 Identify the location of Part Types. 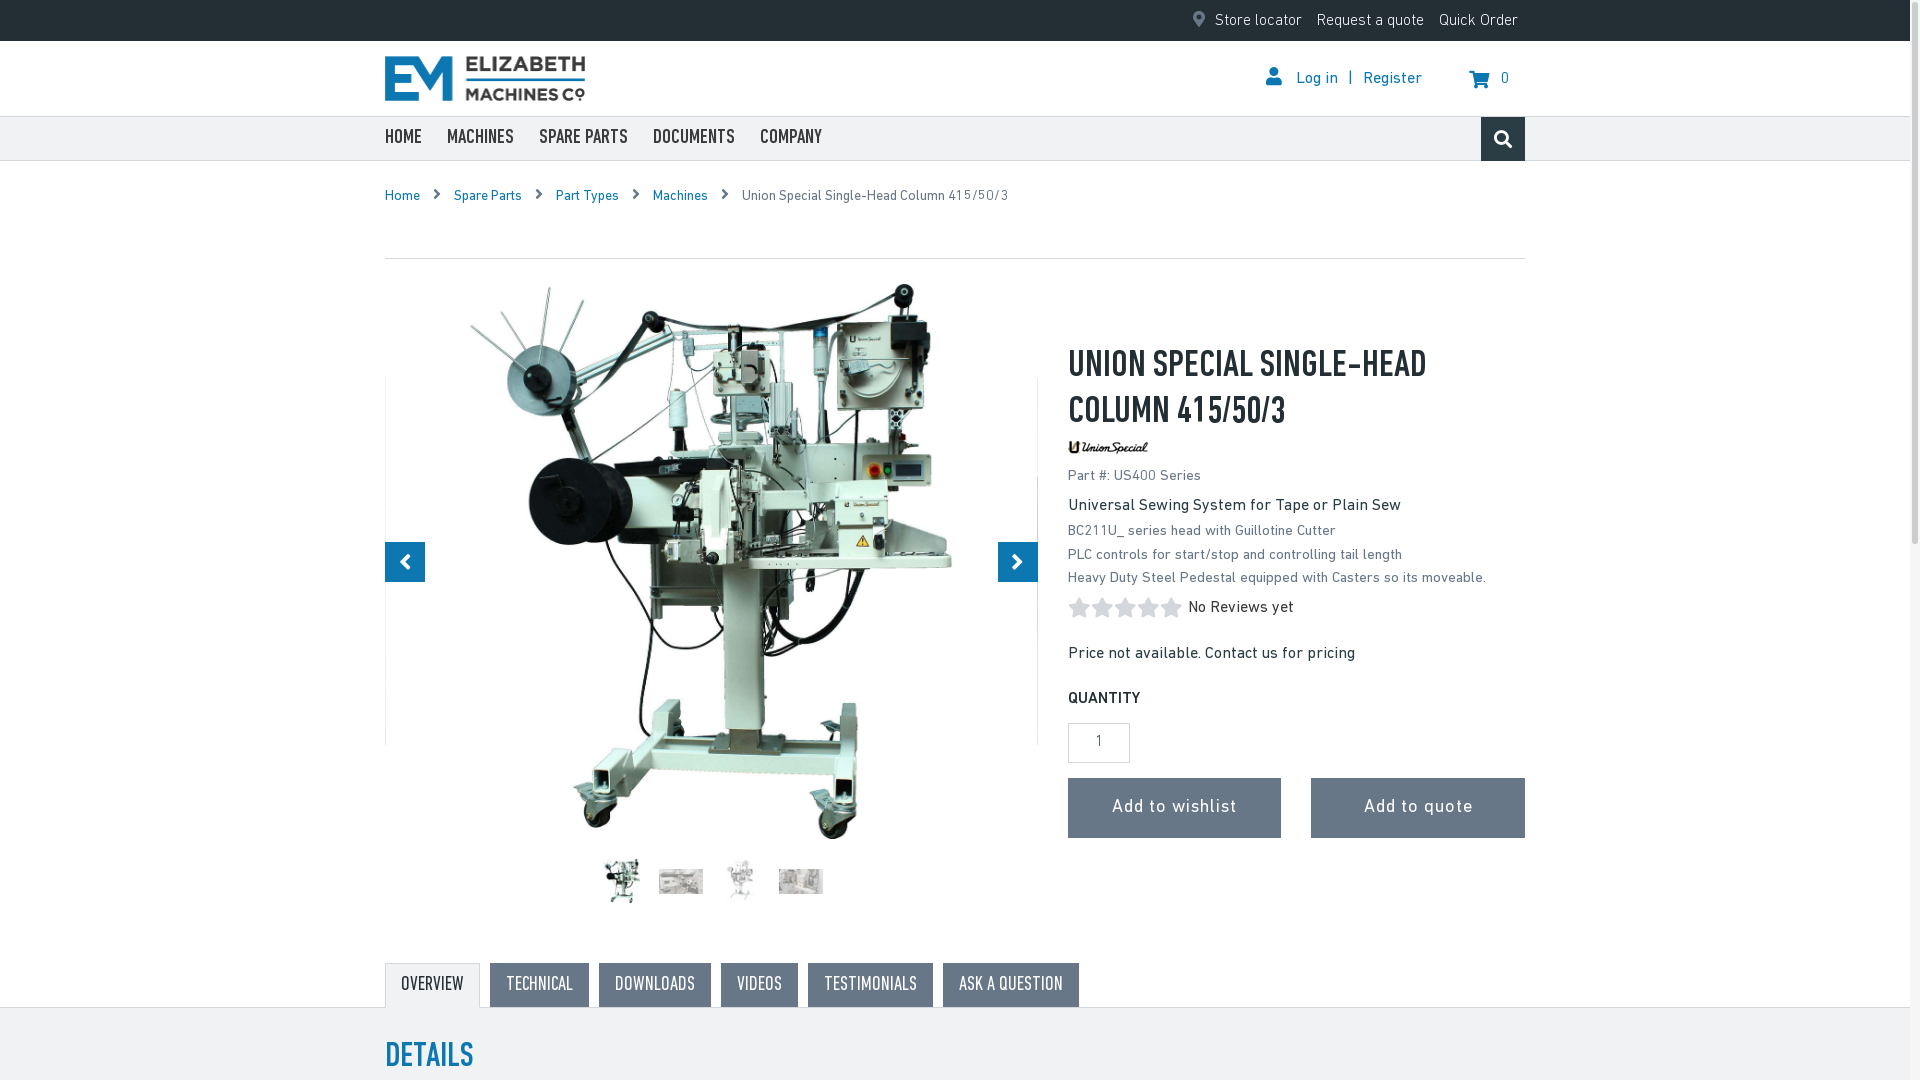
(588, 196).